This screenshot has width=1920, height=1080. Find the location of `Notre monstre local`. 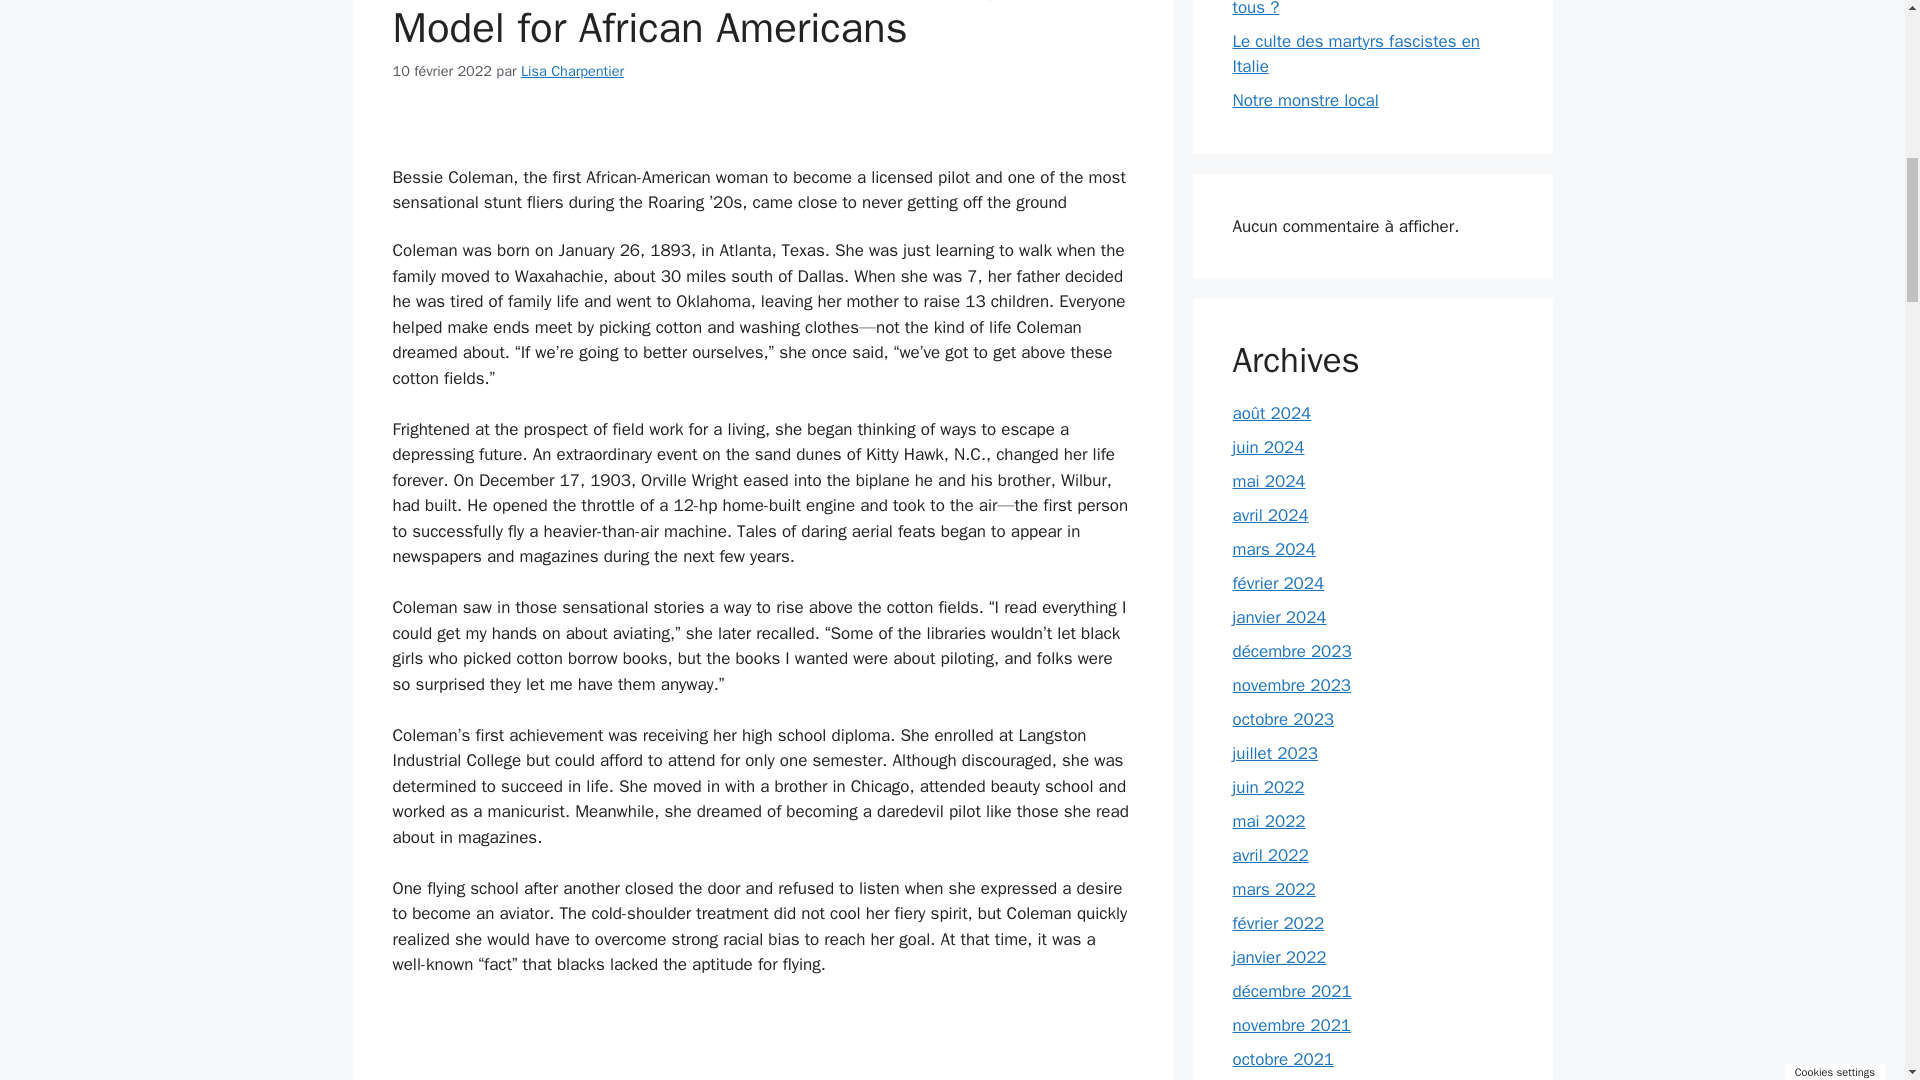

Notre monstre local is located at coordinates (1305, 100).